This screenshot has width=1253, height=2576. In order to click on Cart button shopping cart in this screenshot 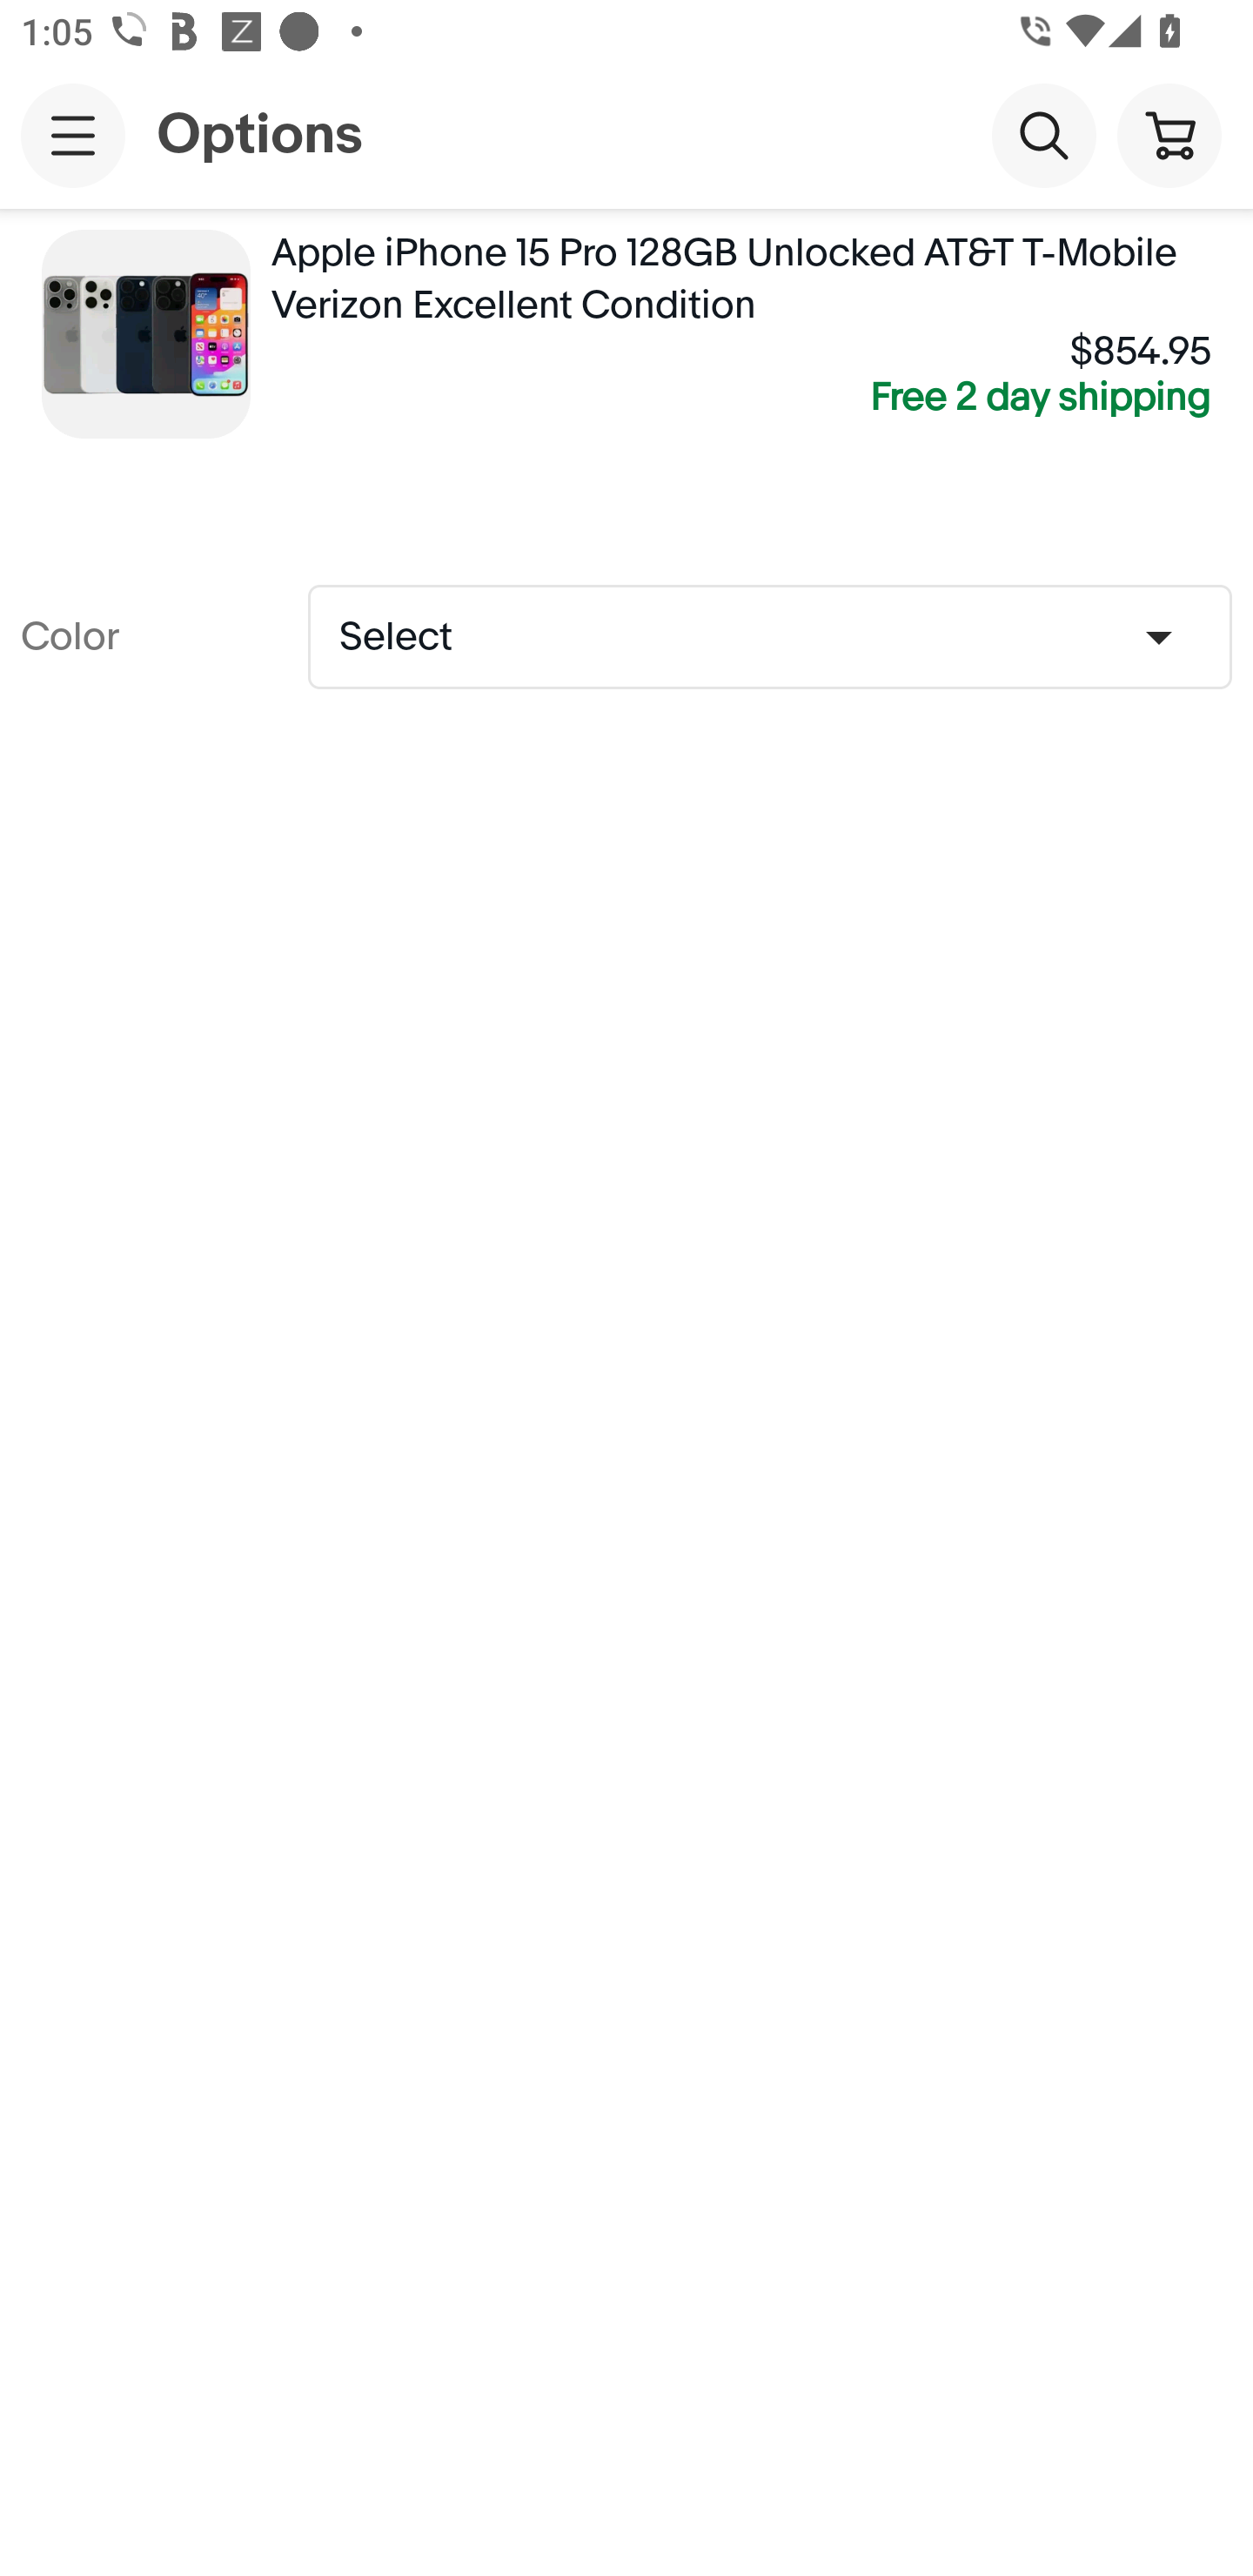, I will do `click(1169, 134)`.